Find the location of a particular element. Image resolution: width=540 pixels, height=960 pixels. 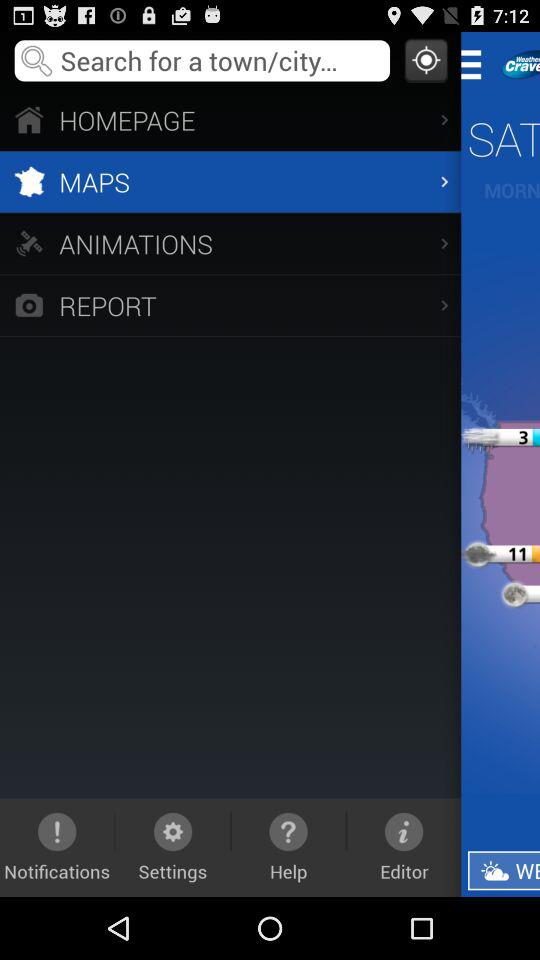

toggle location is located at coordinates (426, 60).